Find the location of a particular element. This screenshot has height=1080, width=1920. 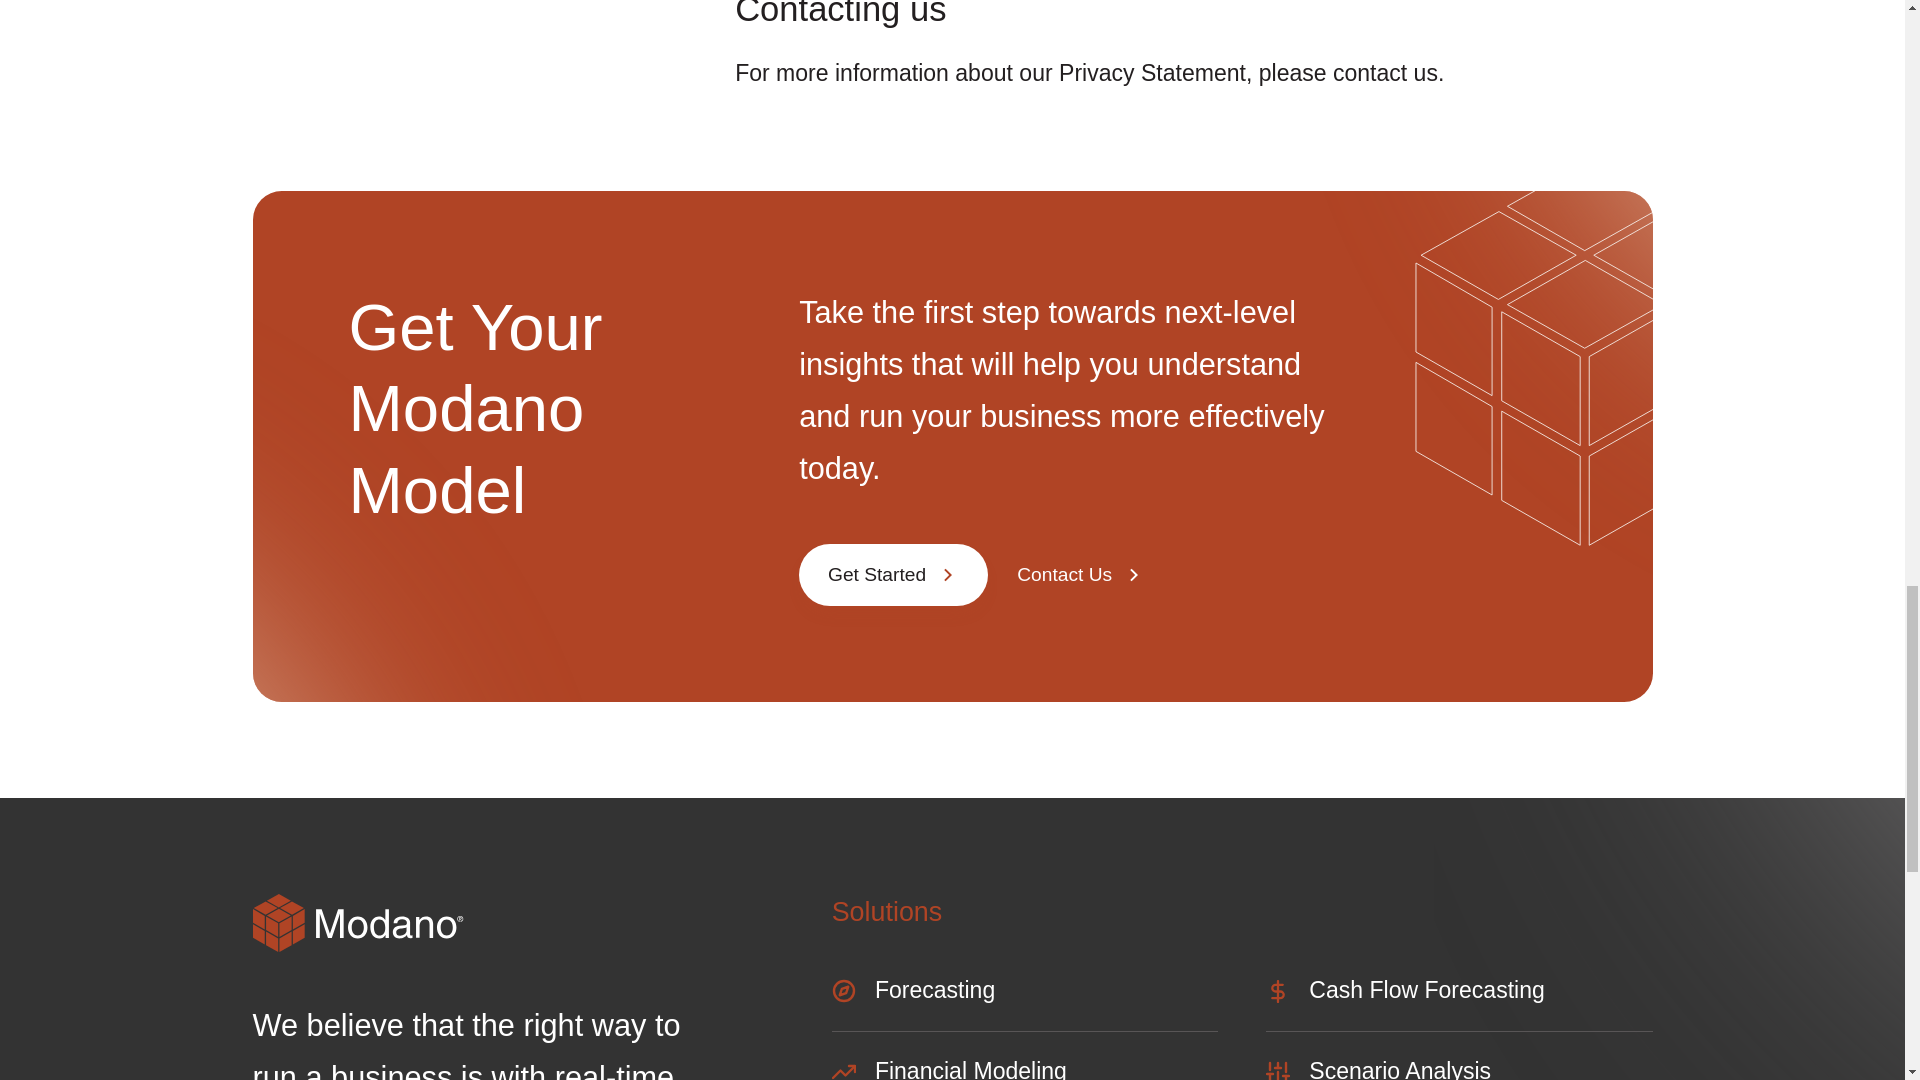

Forecasting is located at coordinates (1024, 1000).